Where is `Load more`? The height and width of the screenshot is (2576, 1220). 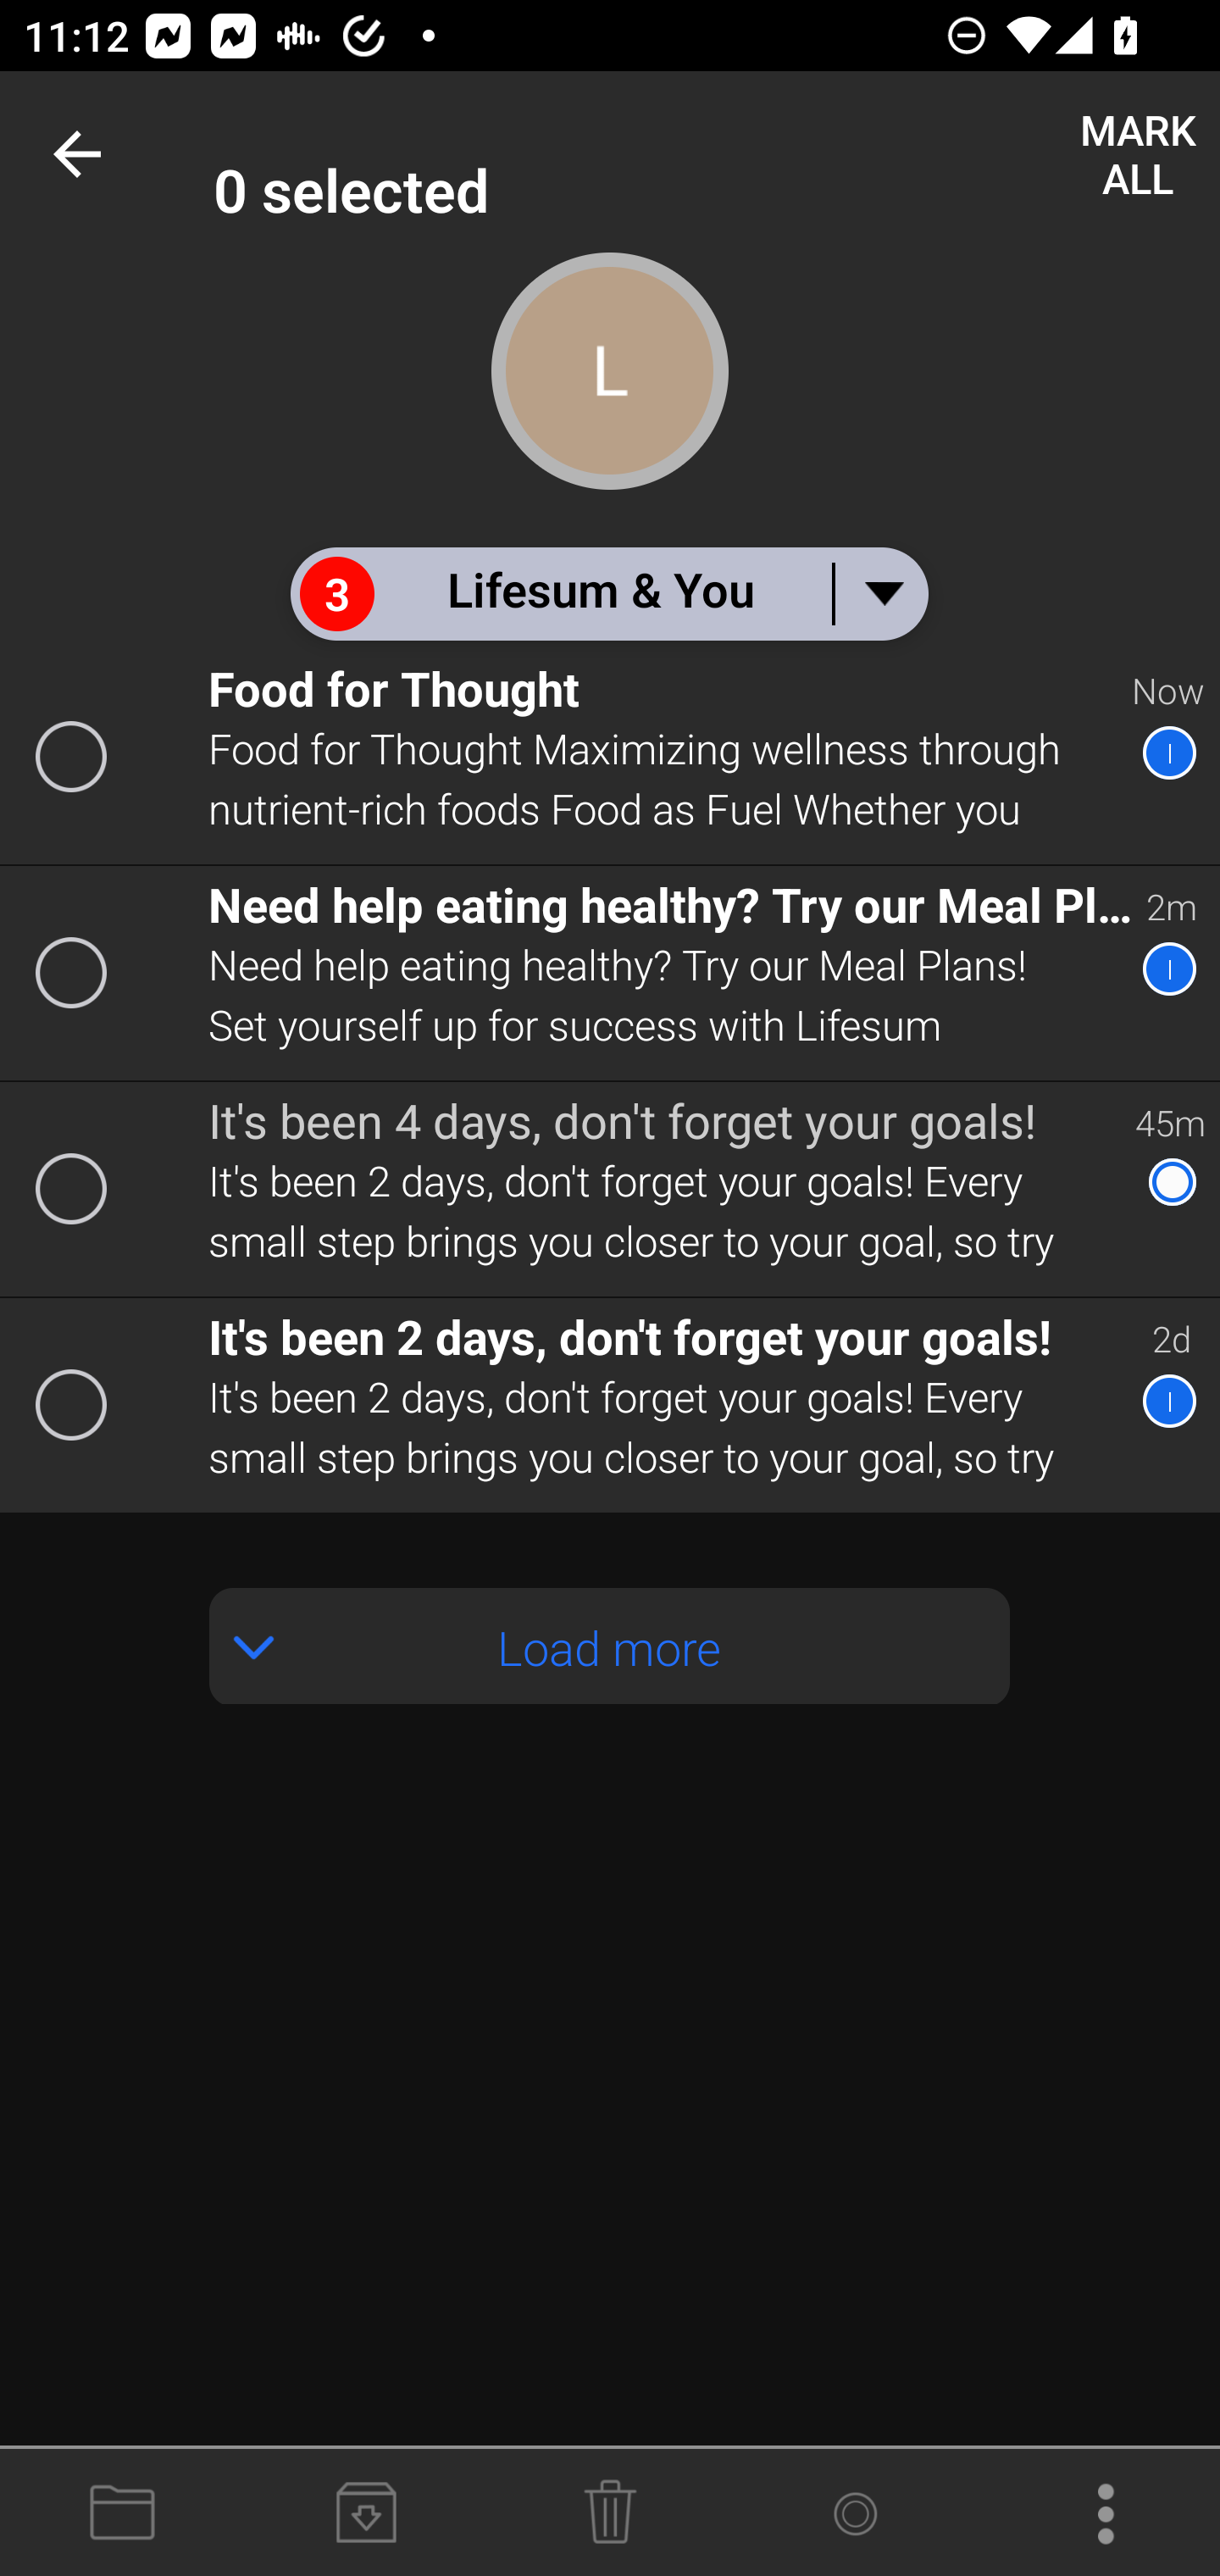
Load more is located at coordinates (610, 1646).